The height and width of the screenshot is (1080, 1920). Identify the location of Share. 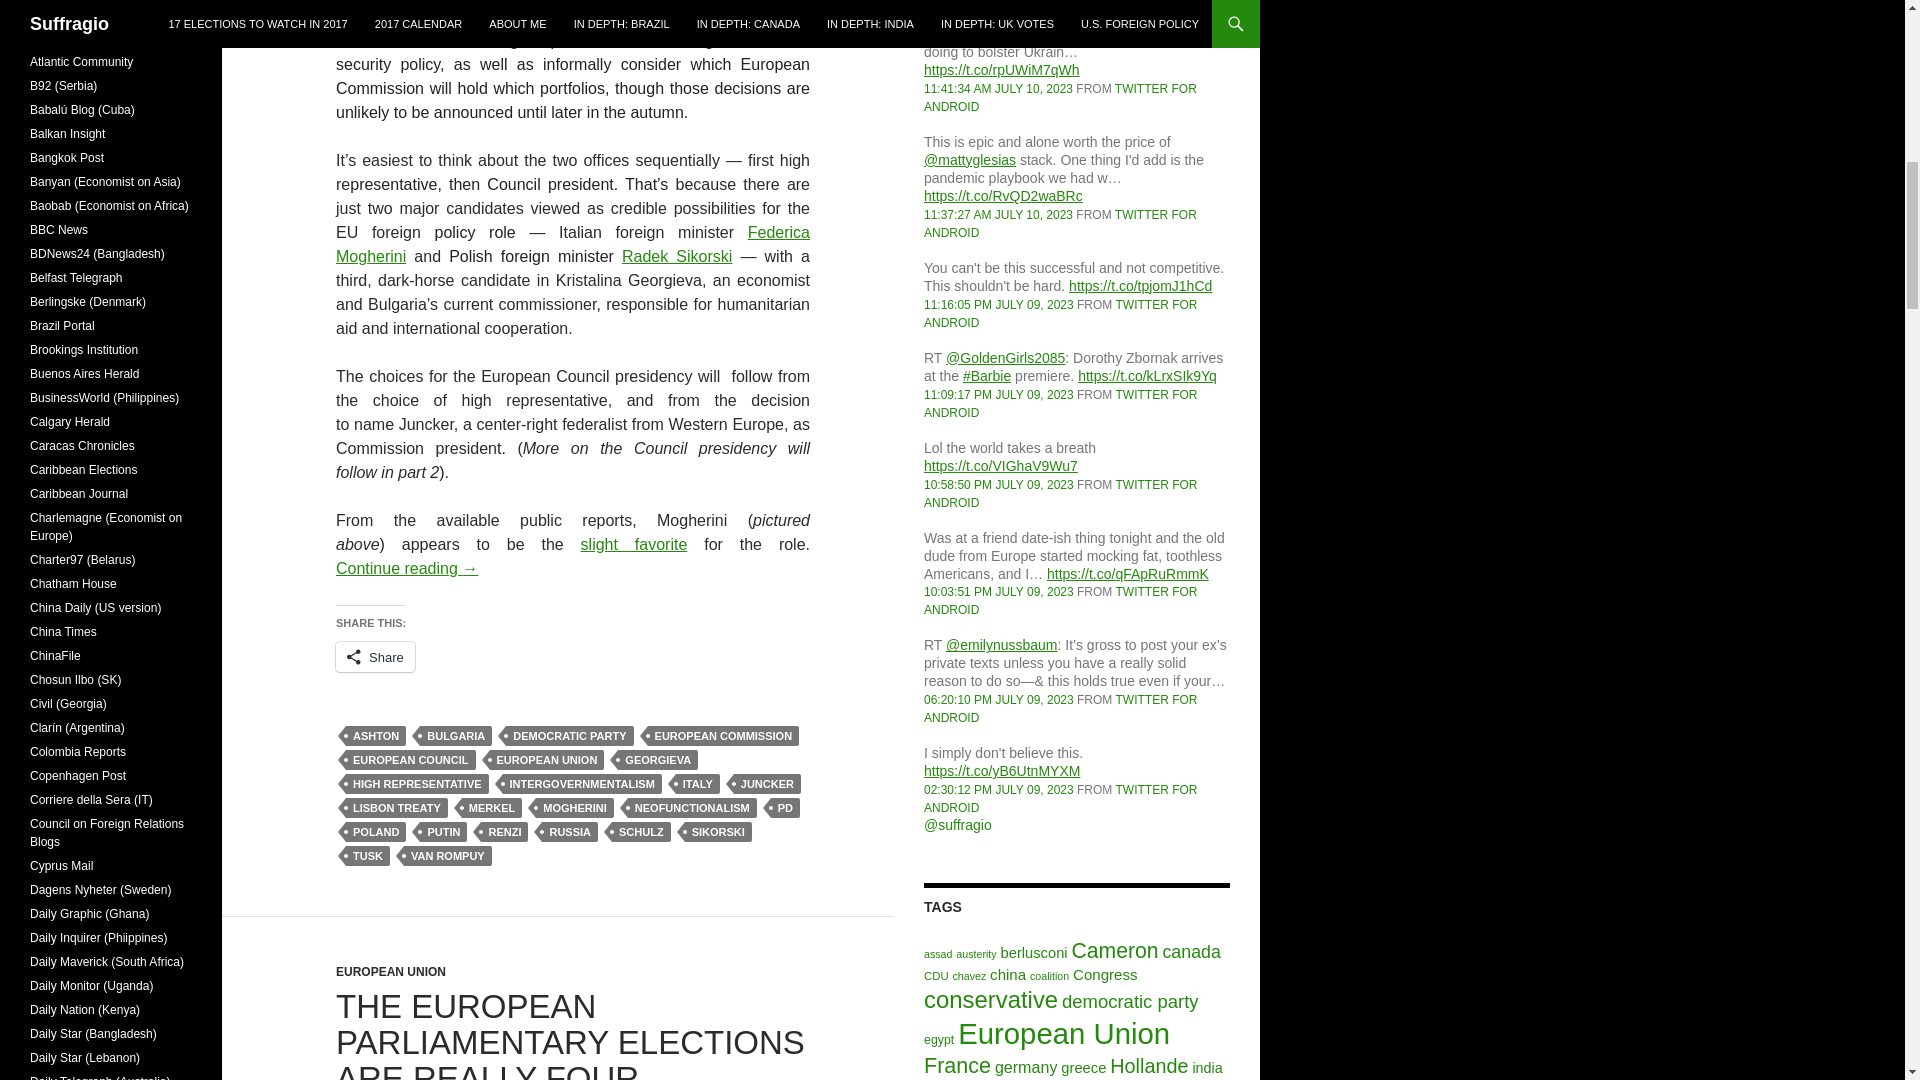
(375, 656).